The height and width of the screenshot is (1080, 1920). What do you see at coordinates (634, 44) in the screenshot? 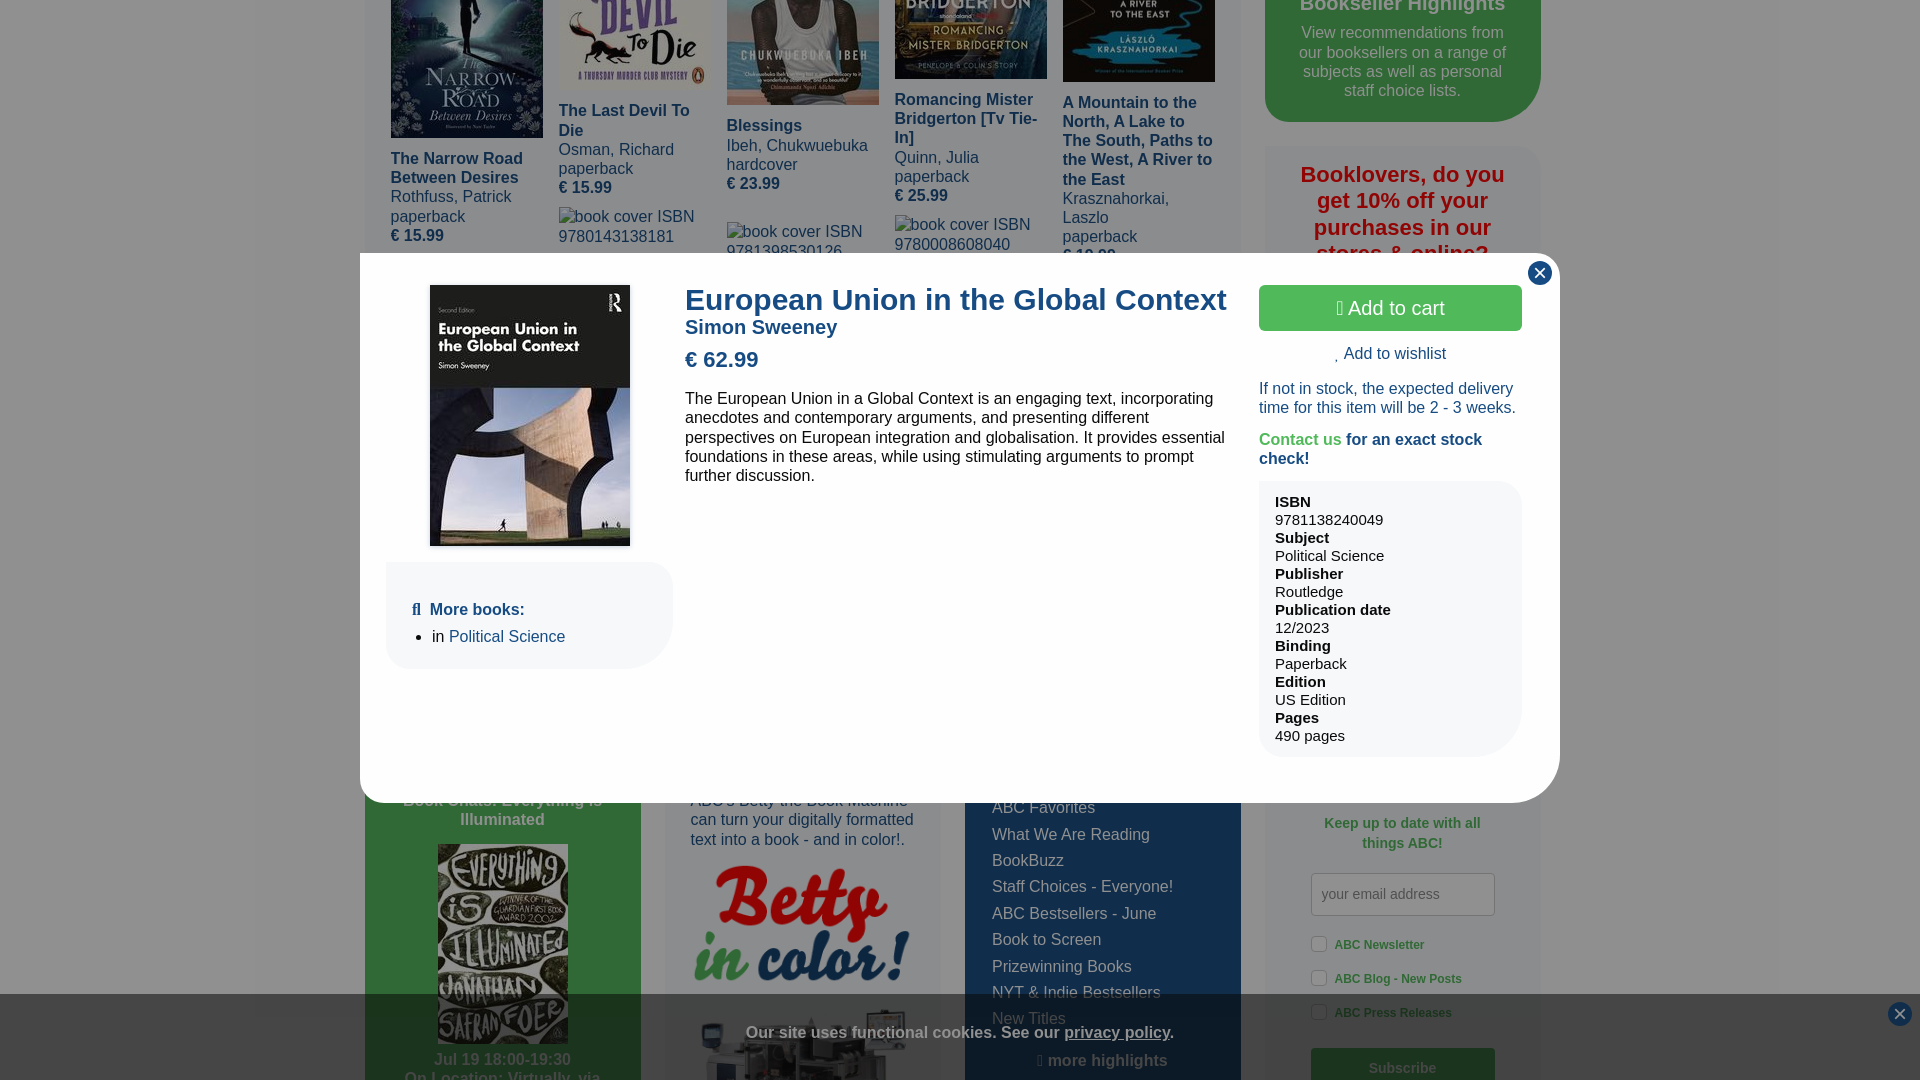
I see `The Last Devil To Die` at bounding box center [634, 44].